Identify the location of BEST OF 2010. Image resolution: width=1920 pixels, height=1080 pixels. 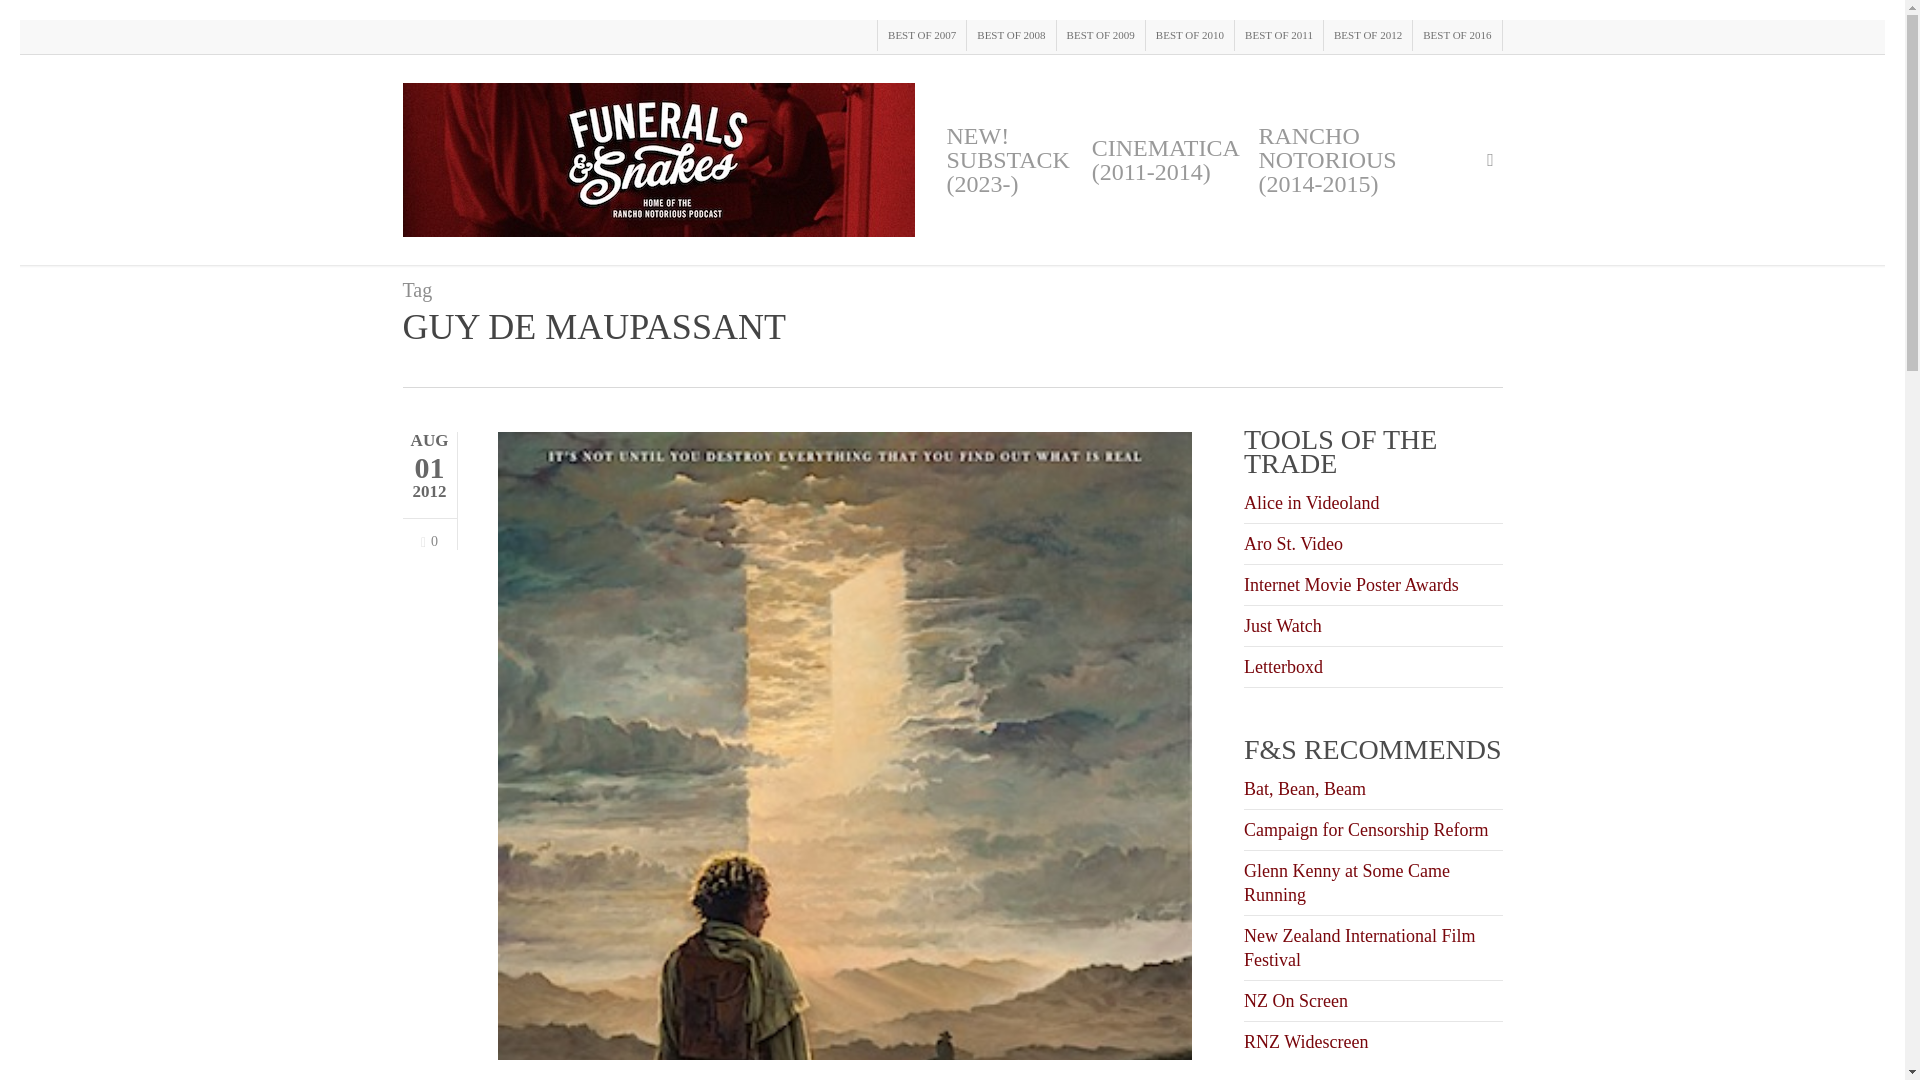
(1189, 35).